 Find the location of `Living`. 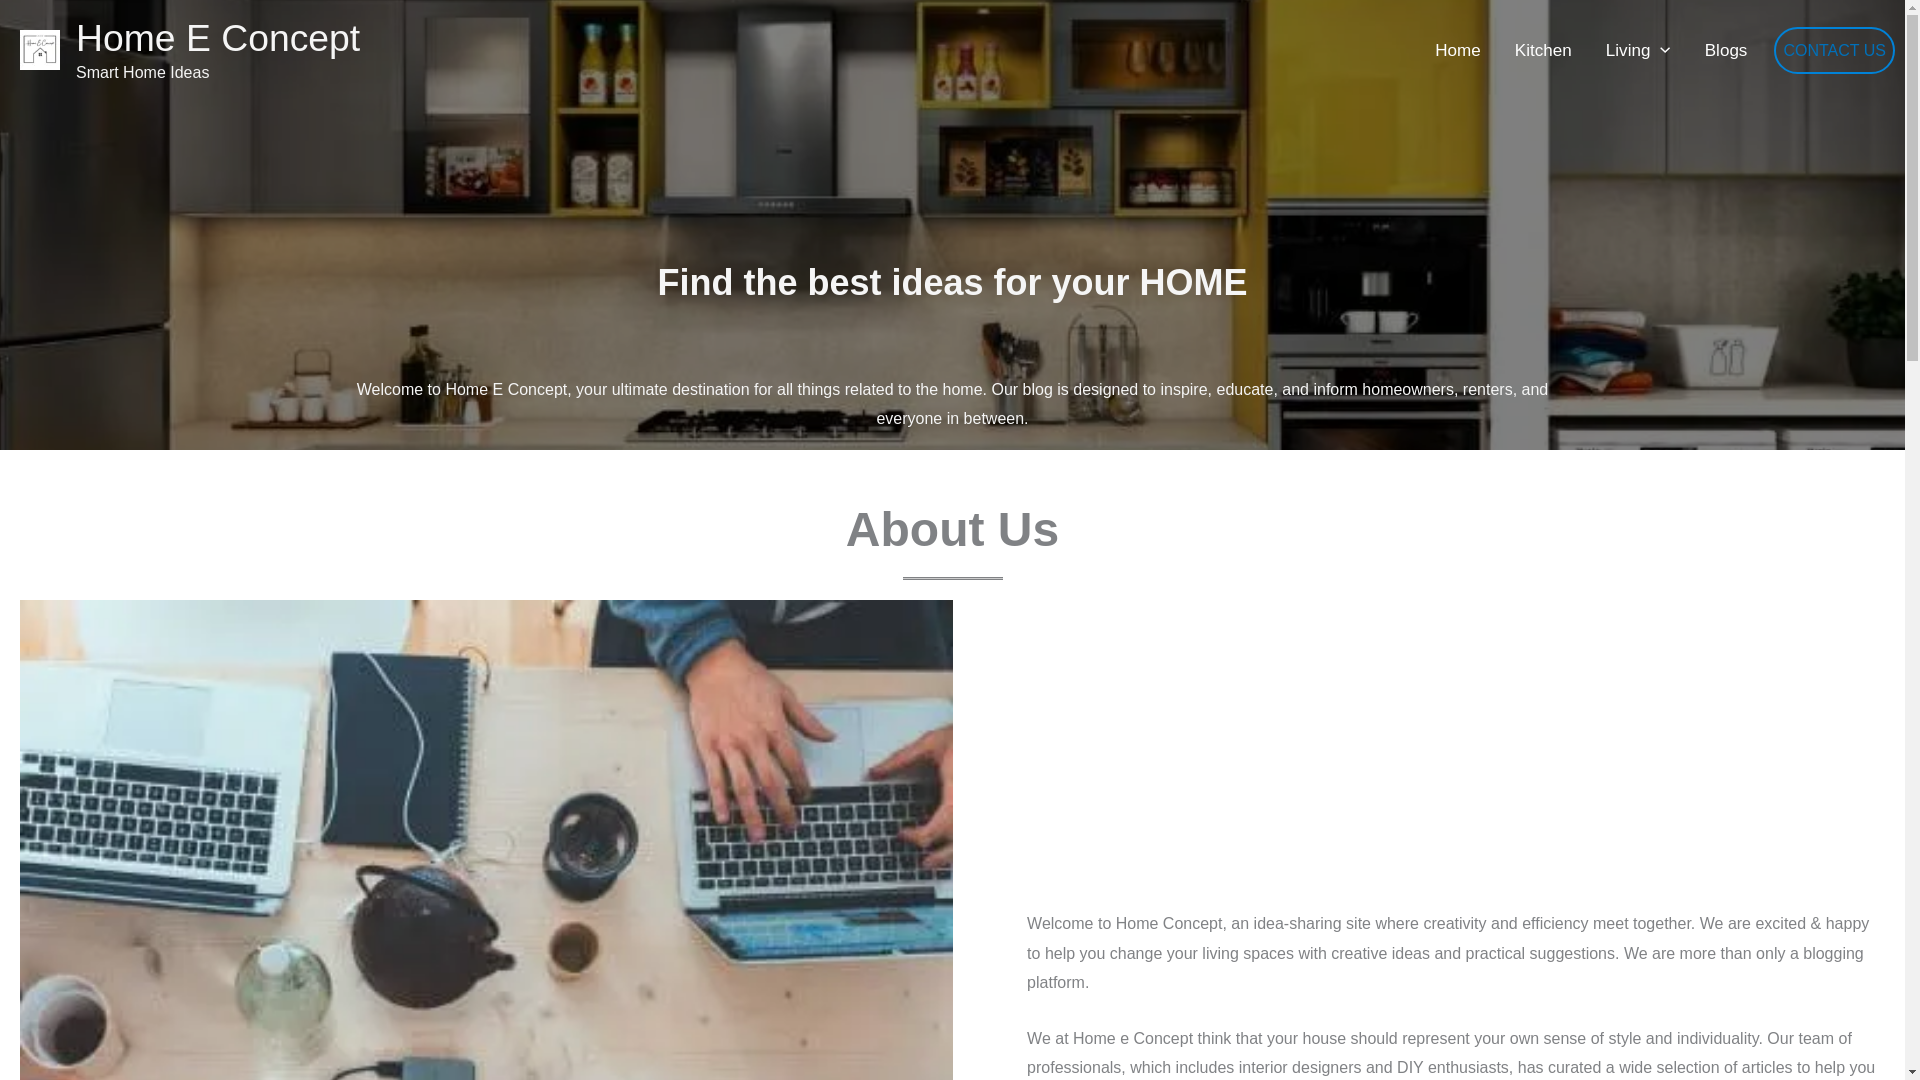

Living is located at coordinates (1638, 50).